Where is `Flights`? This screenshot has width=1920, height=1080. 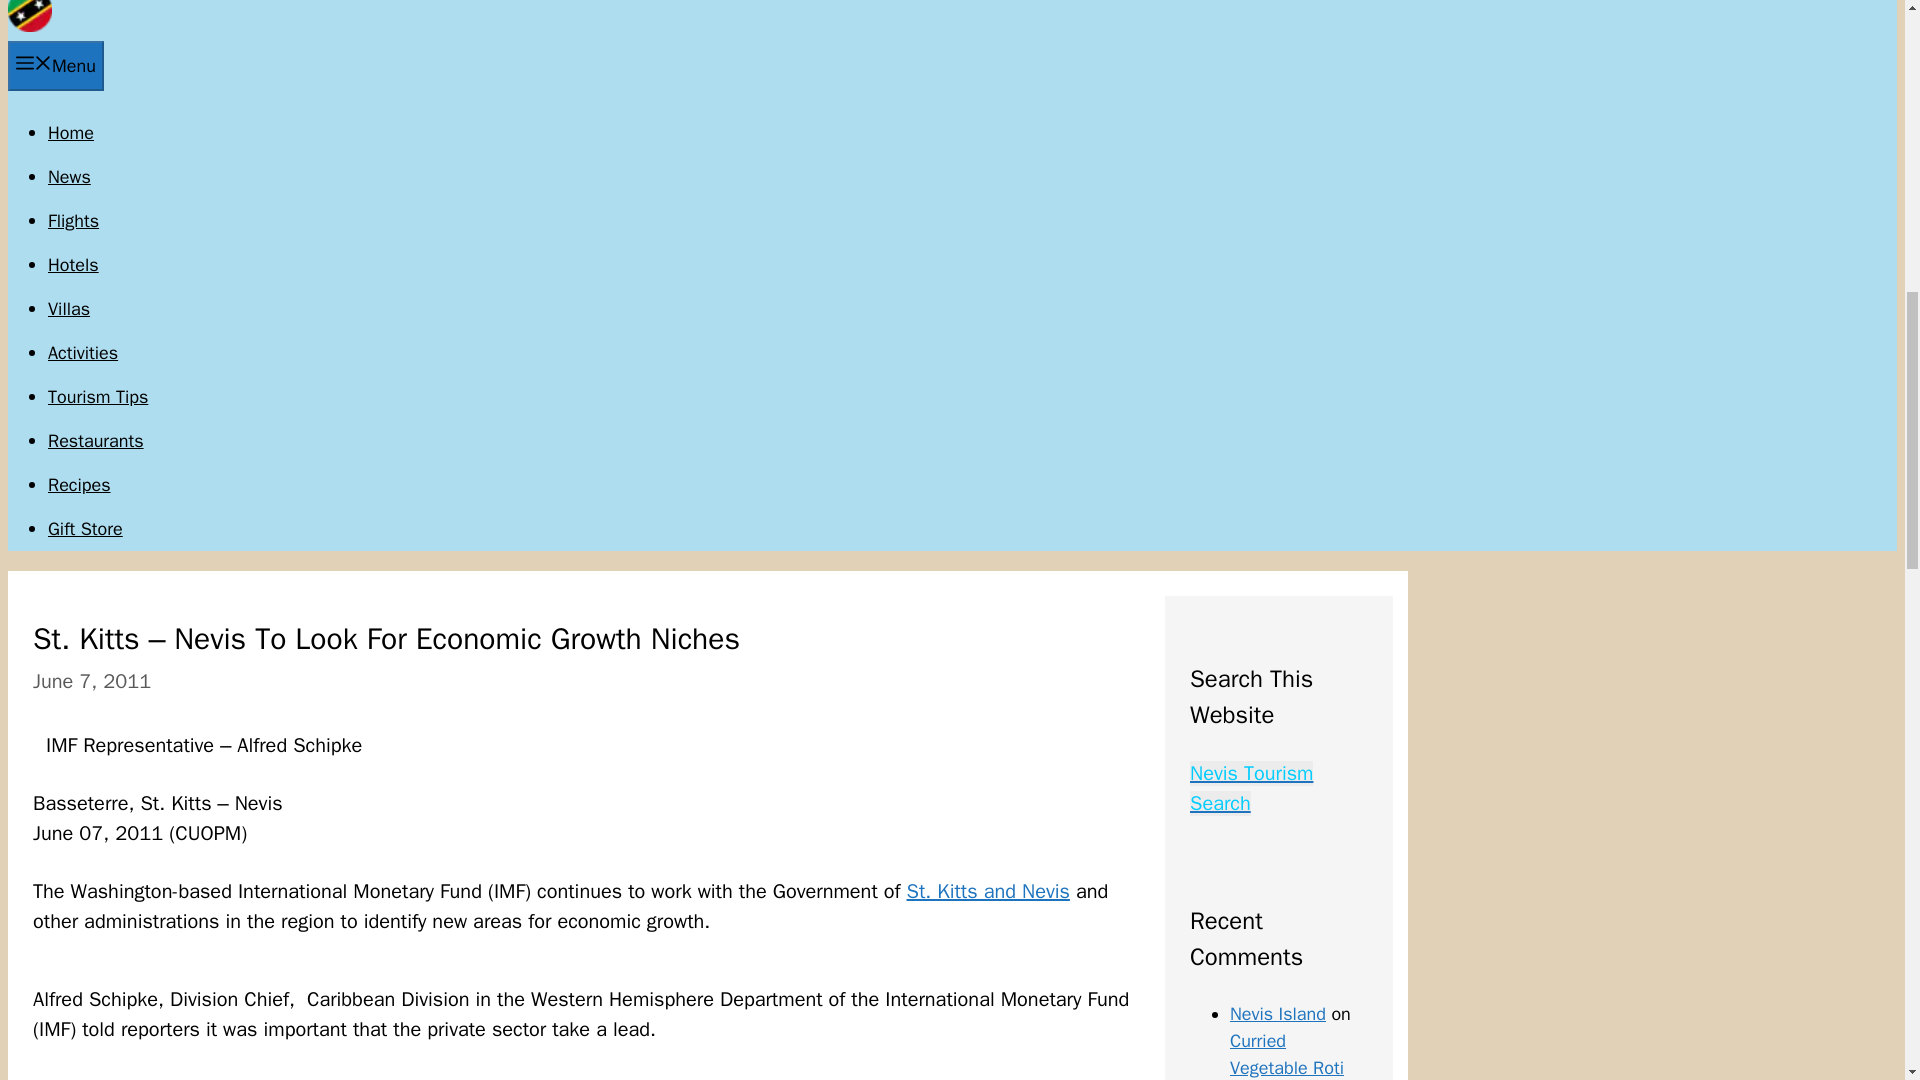 Flights is located at coordinates (74, 220).